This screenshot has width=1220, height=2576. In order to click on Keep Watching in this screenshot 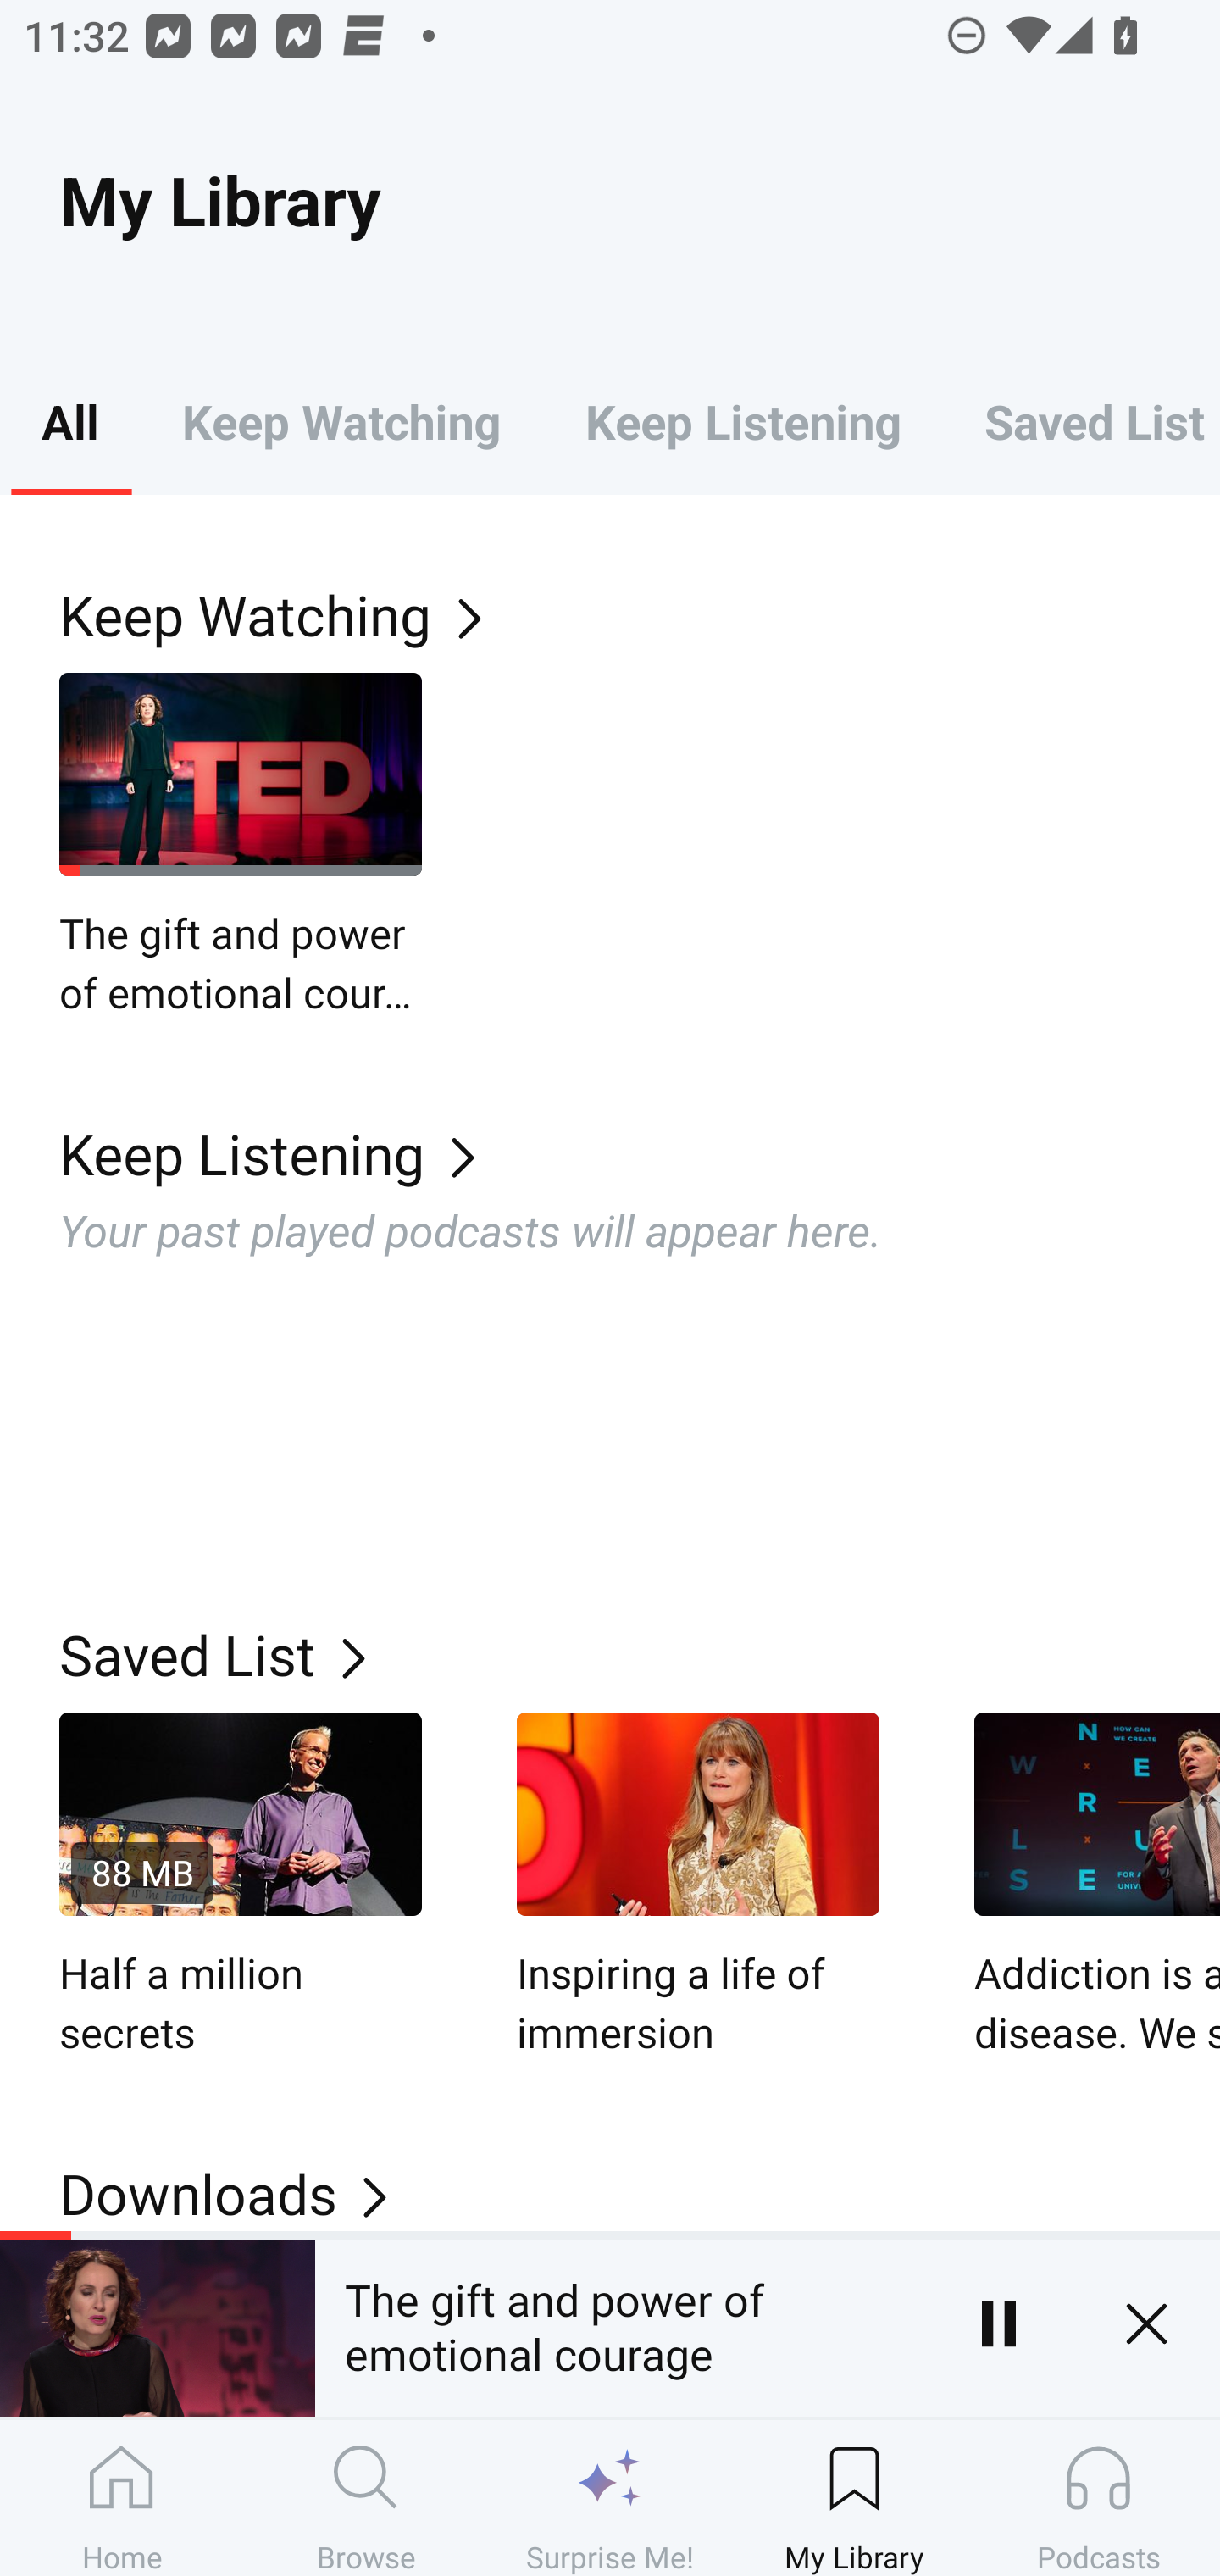, I will do `click(640, 613)`.